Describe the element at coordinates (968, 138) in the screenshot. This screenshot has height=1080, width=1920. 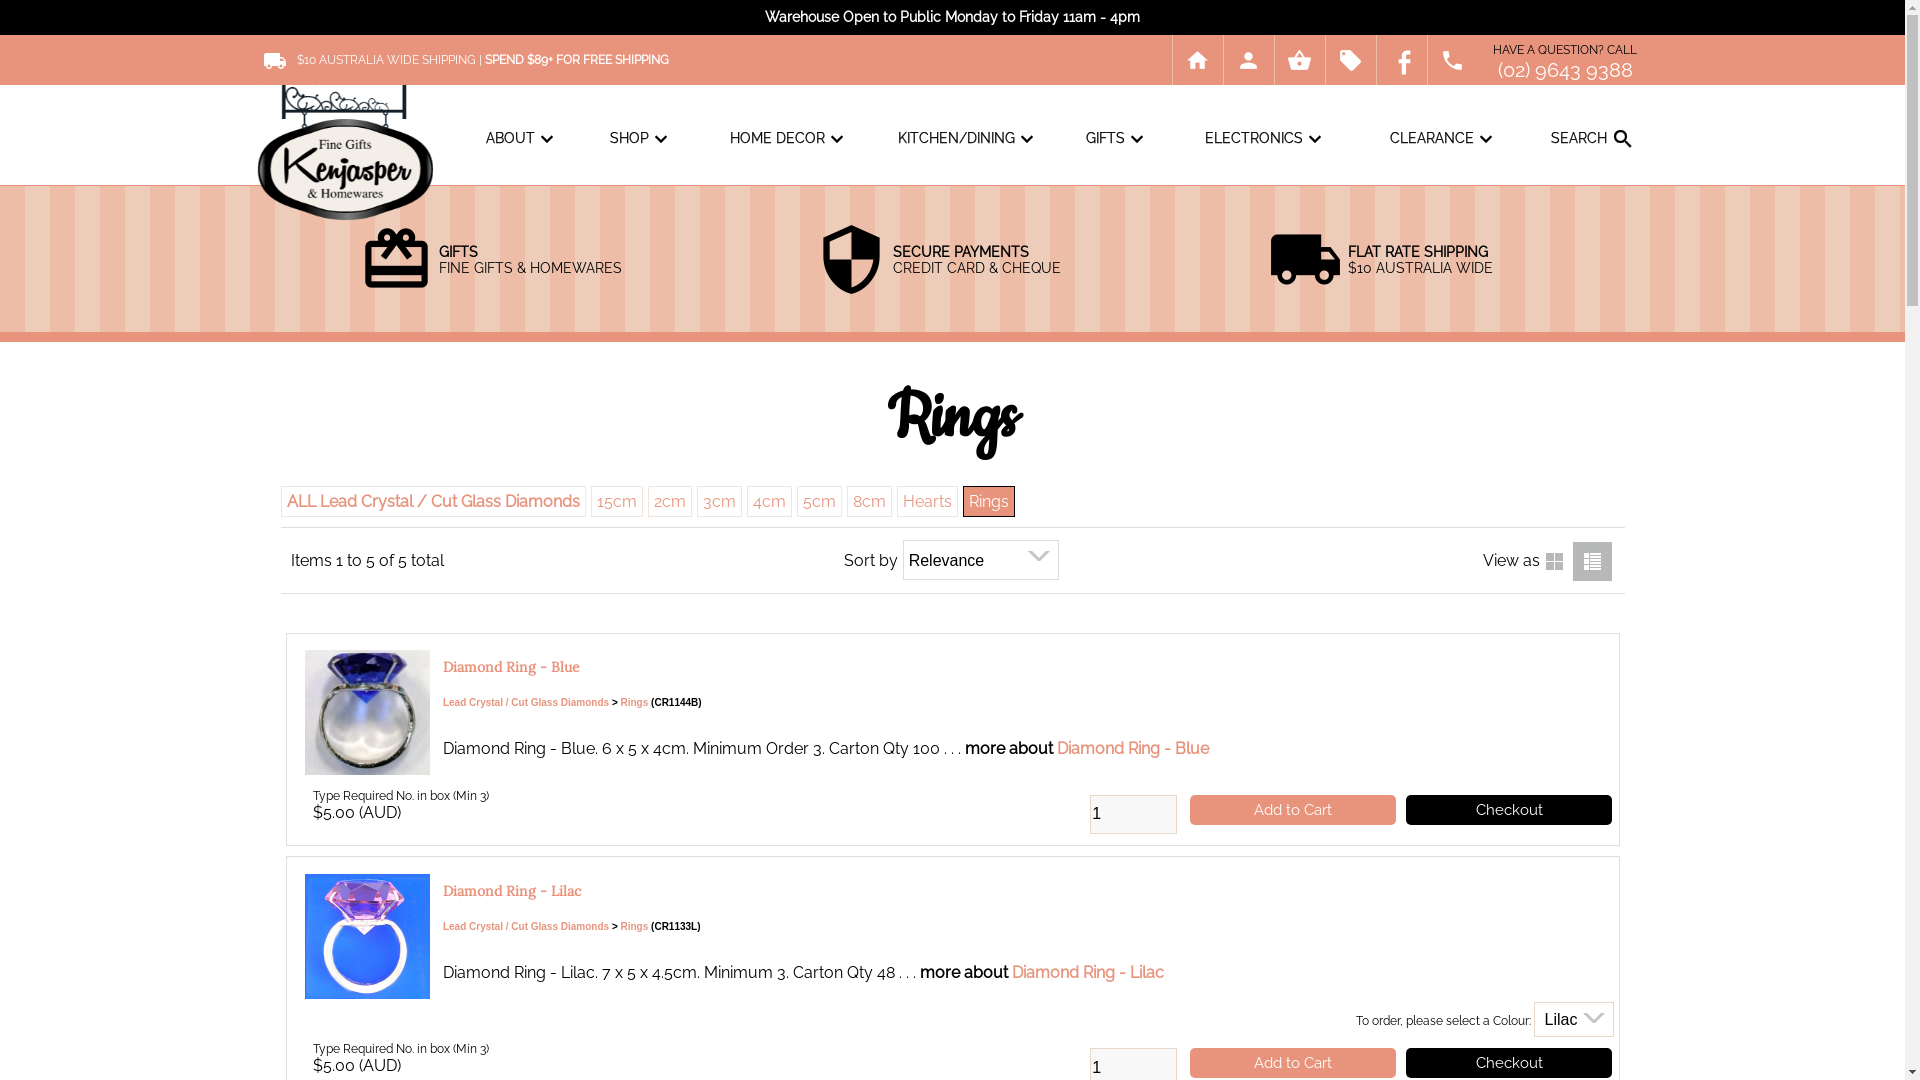
I see `KITCHEN/DININGexpand_more` at that location.